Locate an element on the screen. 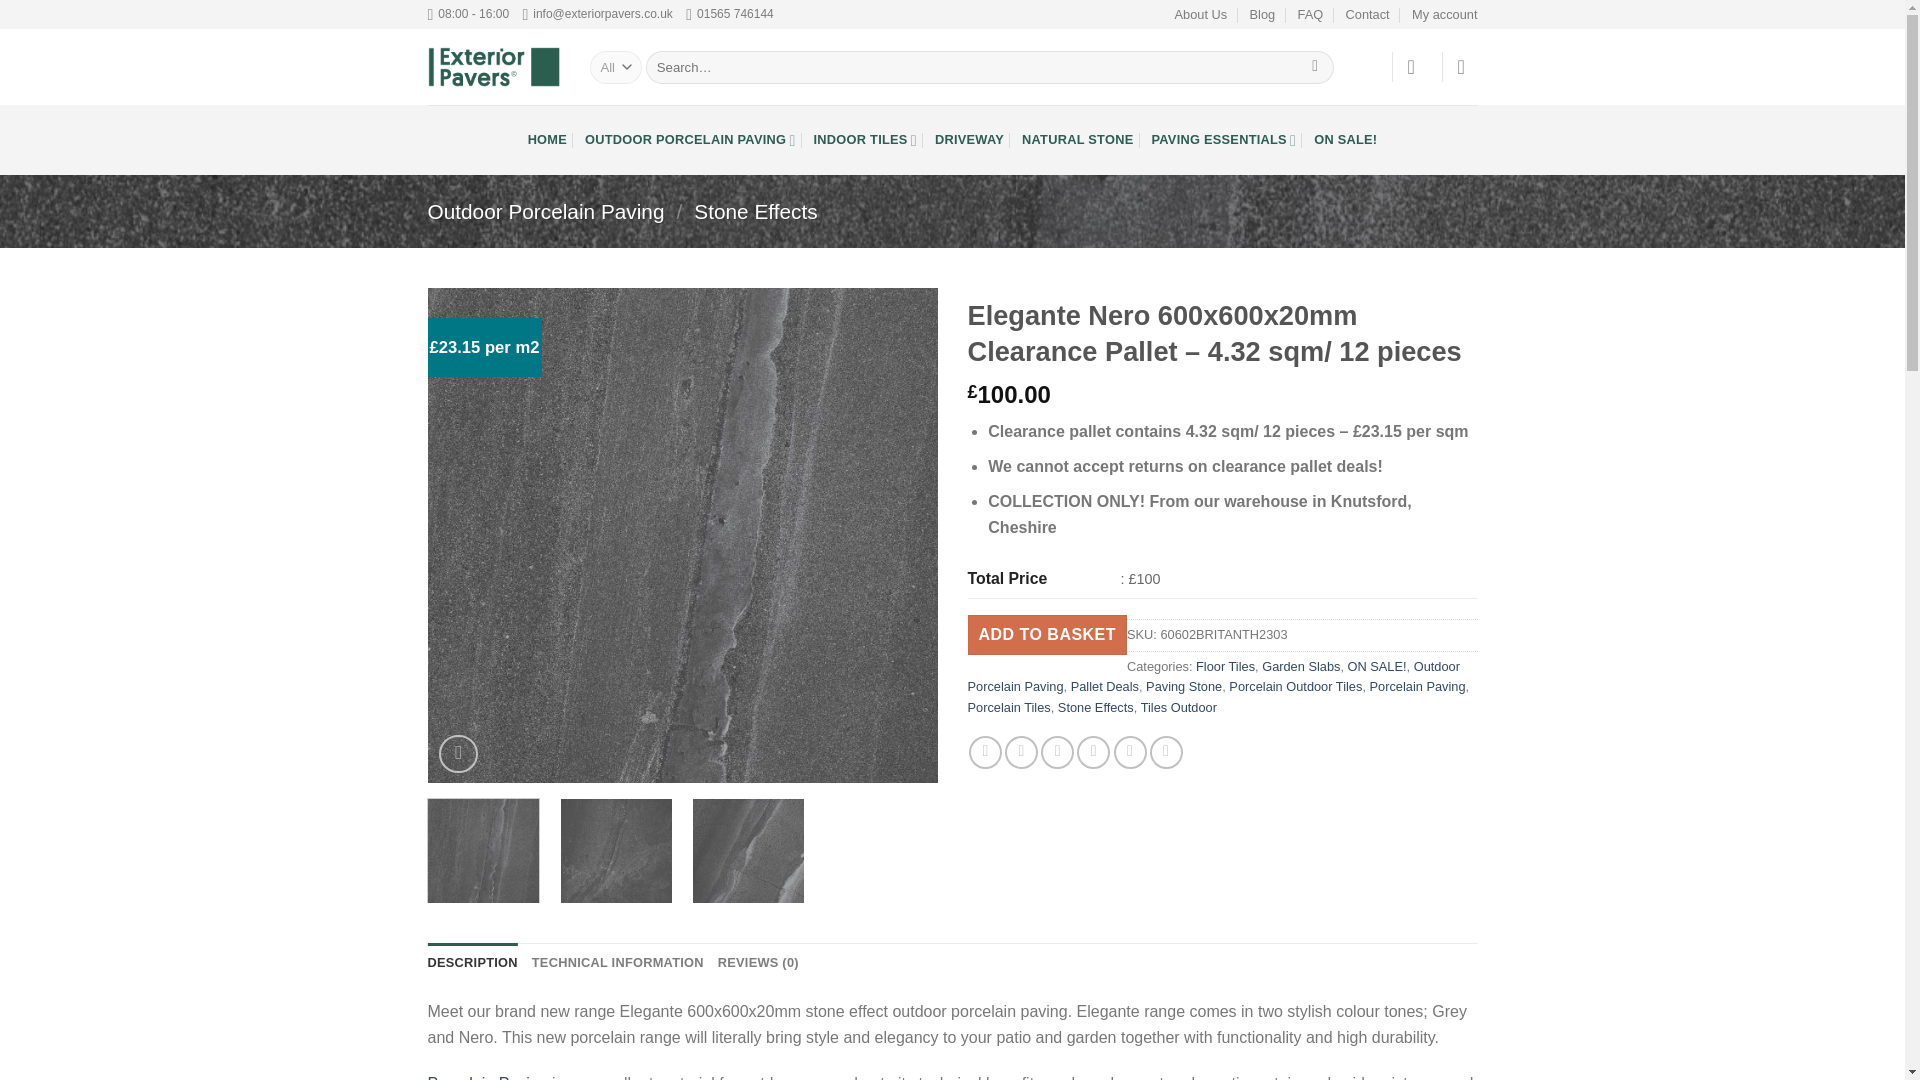  DRIVEWAY is located at coordinates (970, 139).